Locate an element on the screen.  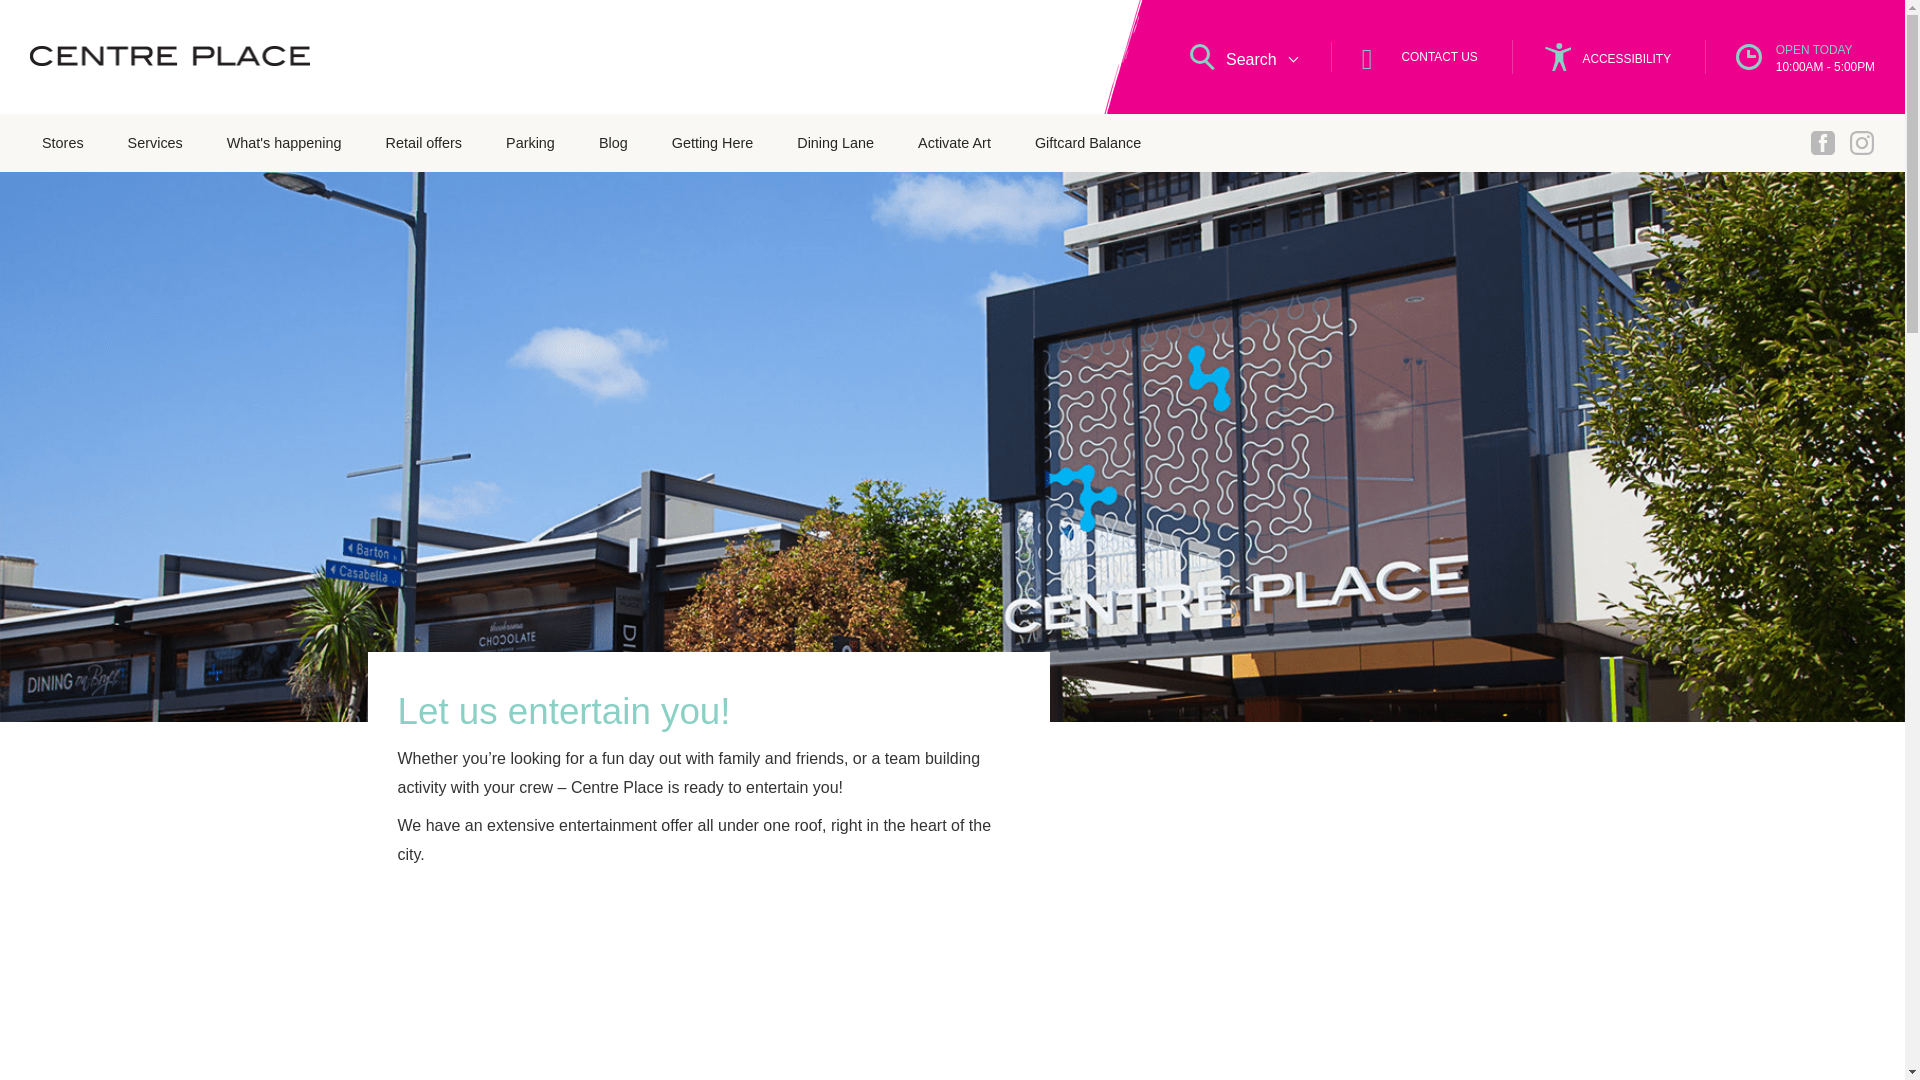
Search is located at coordinates (1233, 57).